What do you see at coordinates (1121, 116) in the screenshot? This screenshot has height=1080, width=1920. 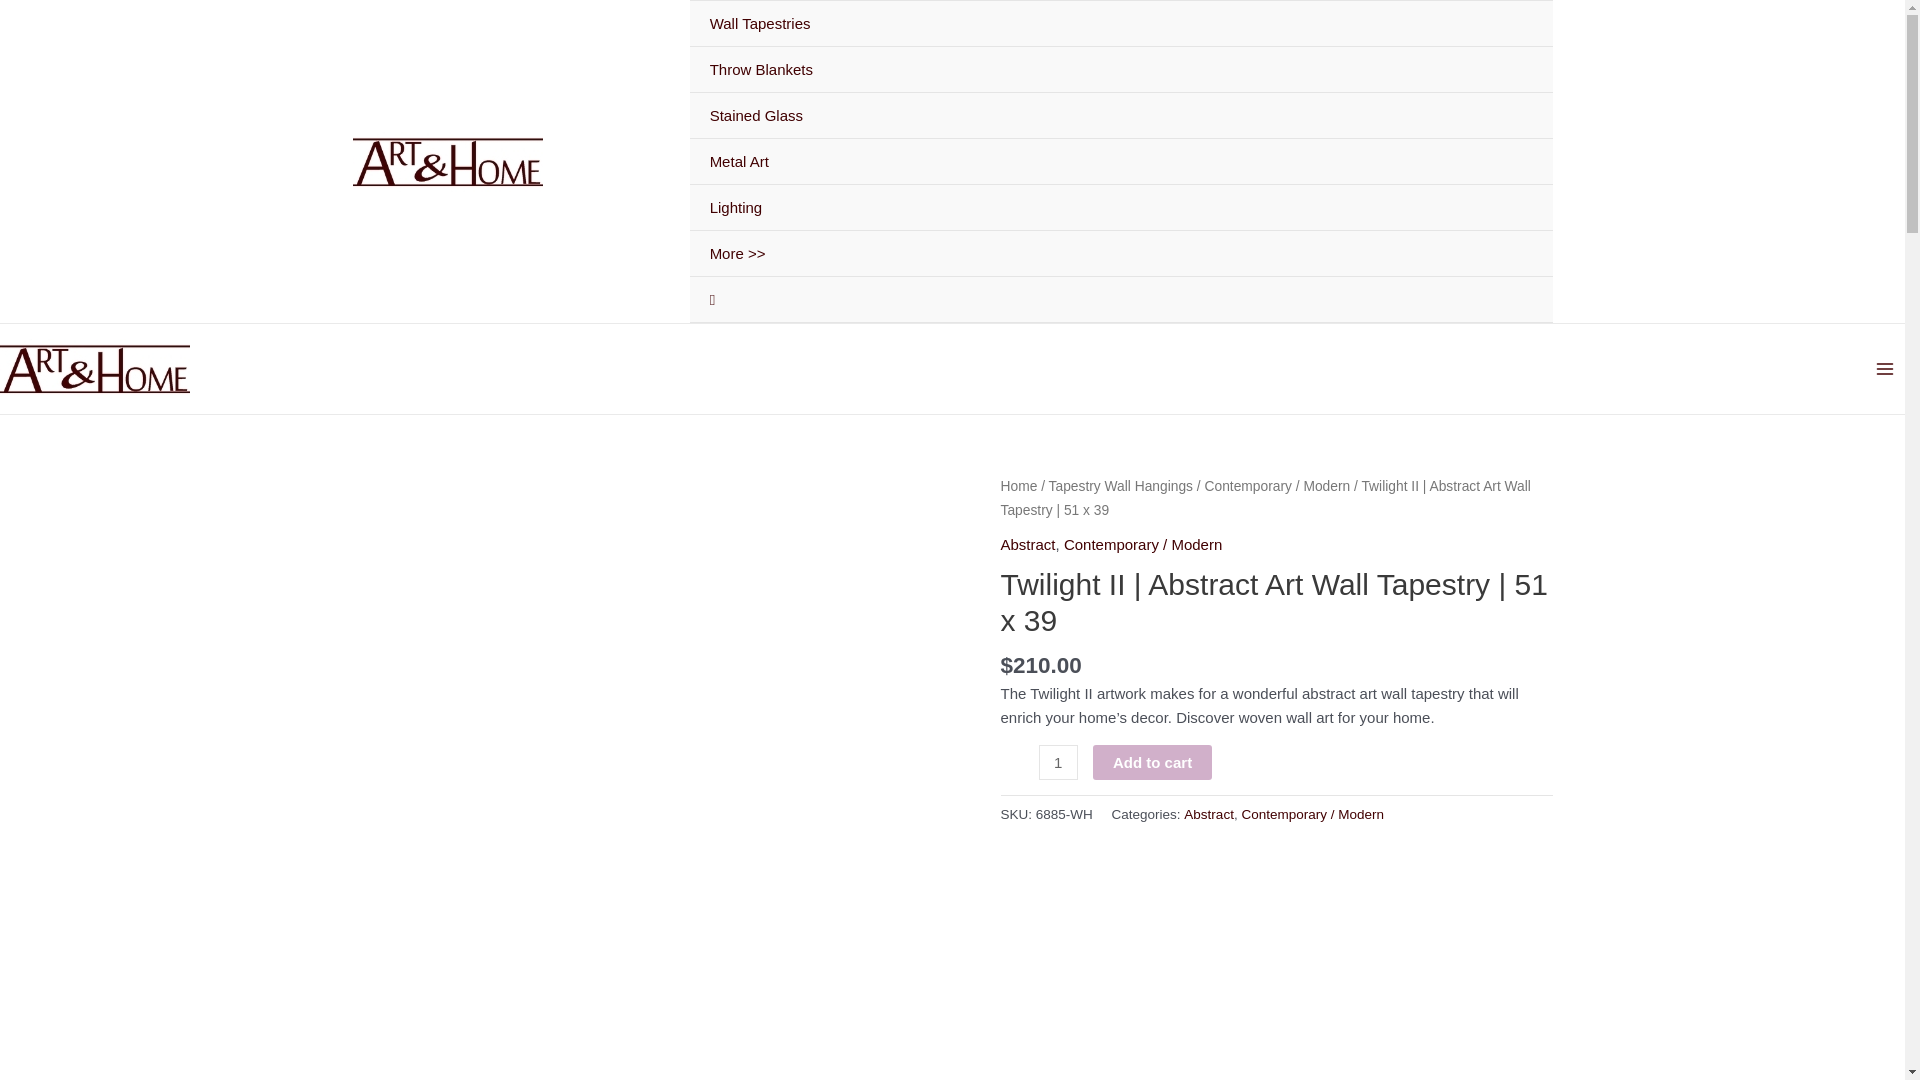 I see `Stained Glass` at bounding box center [1121, 116].